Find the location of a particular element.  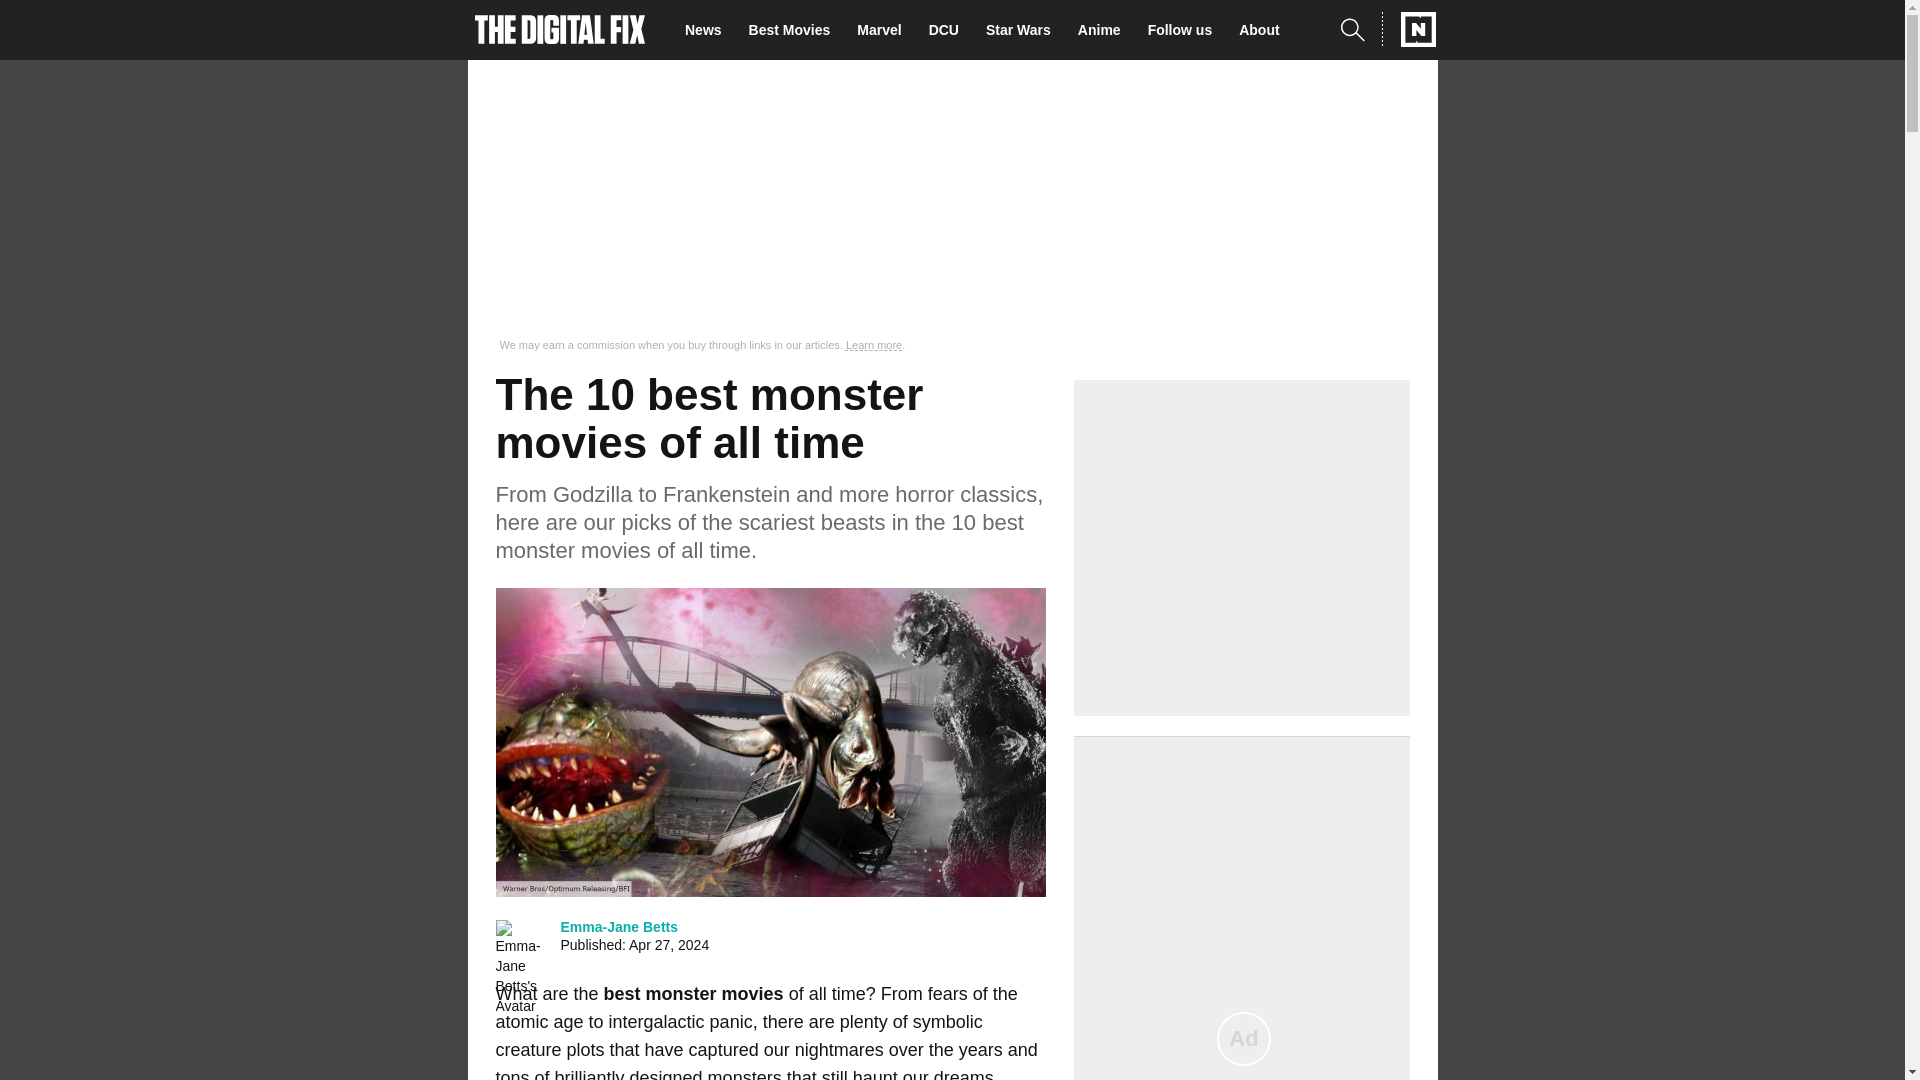

TV and Movie News is located at coordinates (709, 30).